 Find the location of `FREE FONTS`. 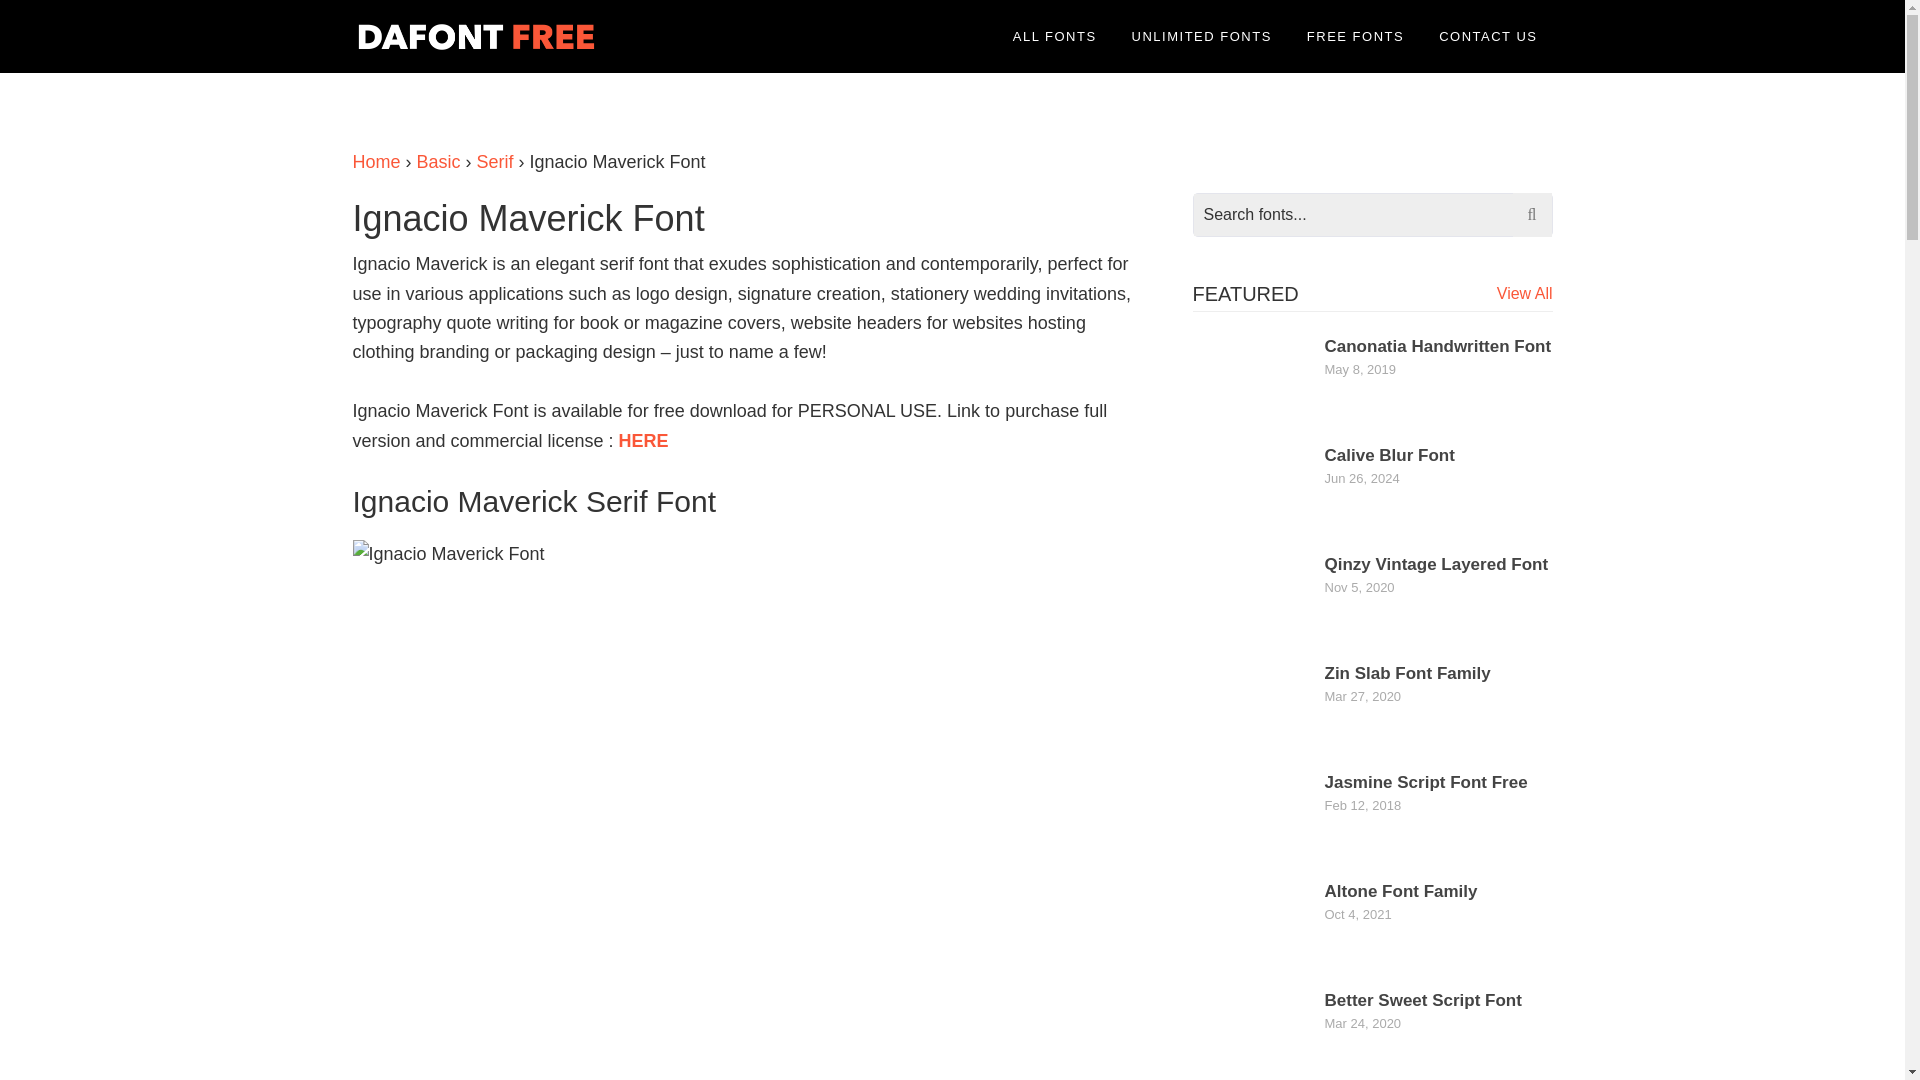

FREE FONTS is located at coordinates (1355, 36).